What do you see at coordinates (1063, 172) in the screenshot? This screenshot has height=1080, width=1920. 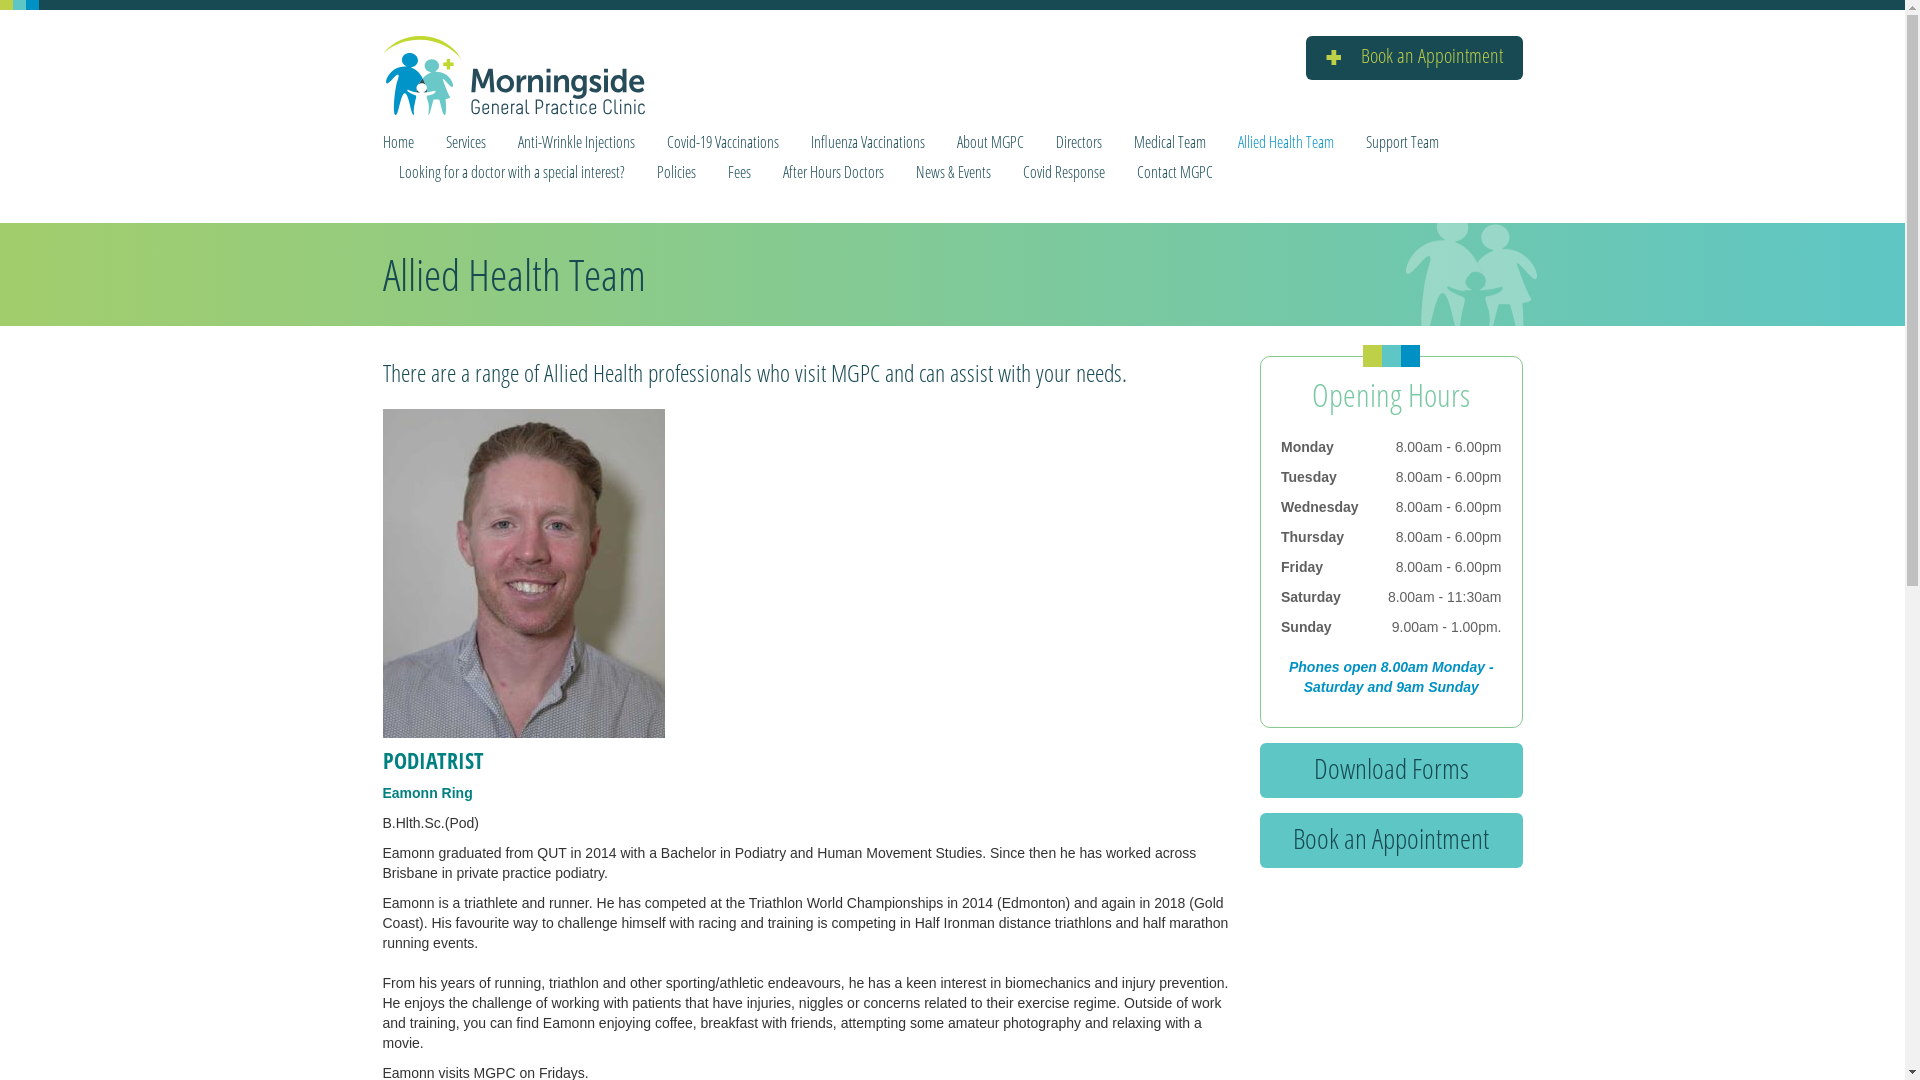 I see `Covid Response` at bounding box center [1063, 172].